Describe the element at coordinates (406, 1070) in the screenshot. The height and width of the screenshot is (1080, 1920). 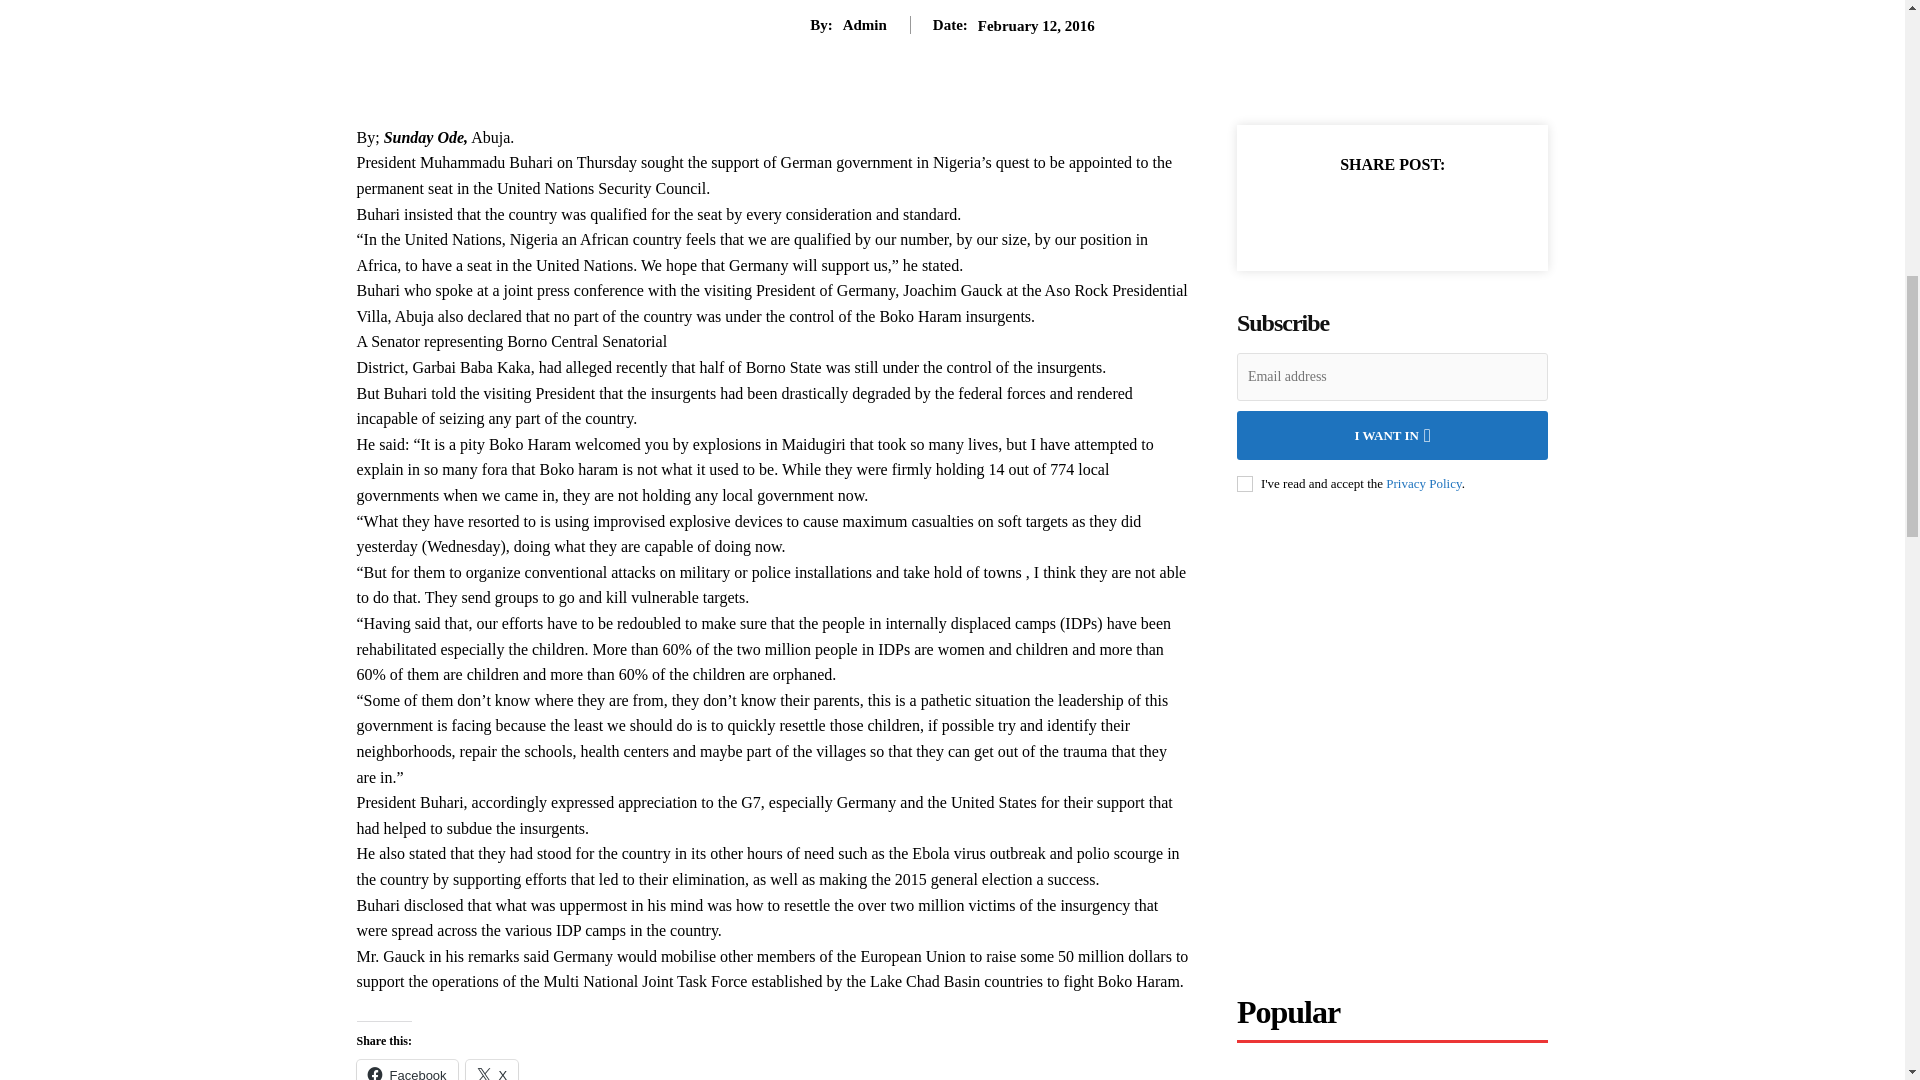
I see `Click to share on Facebook` at that location.